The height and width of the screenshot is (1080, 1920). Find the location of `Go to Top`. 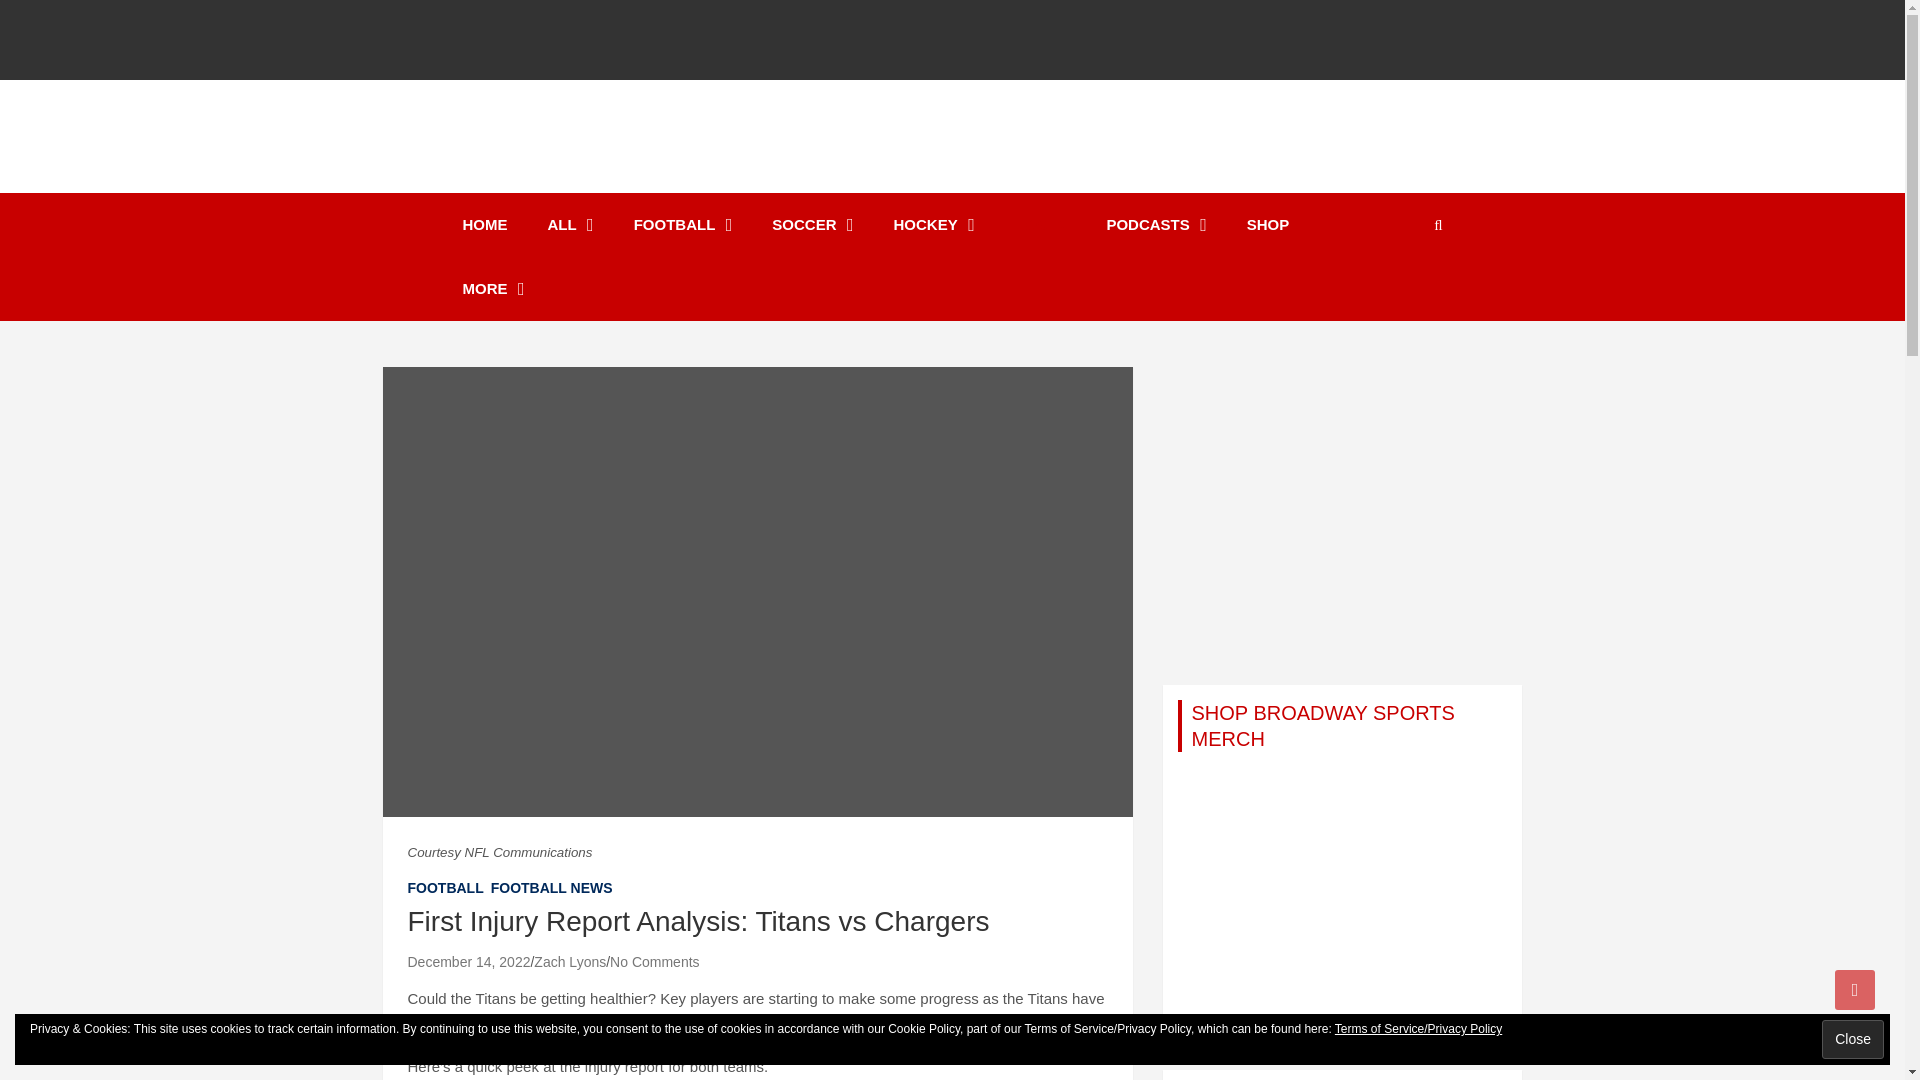

Go to Top is located at coordinates (1855, 989).